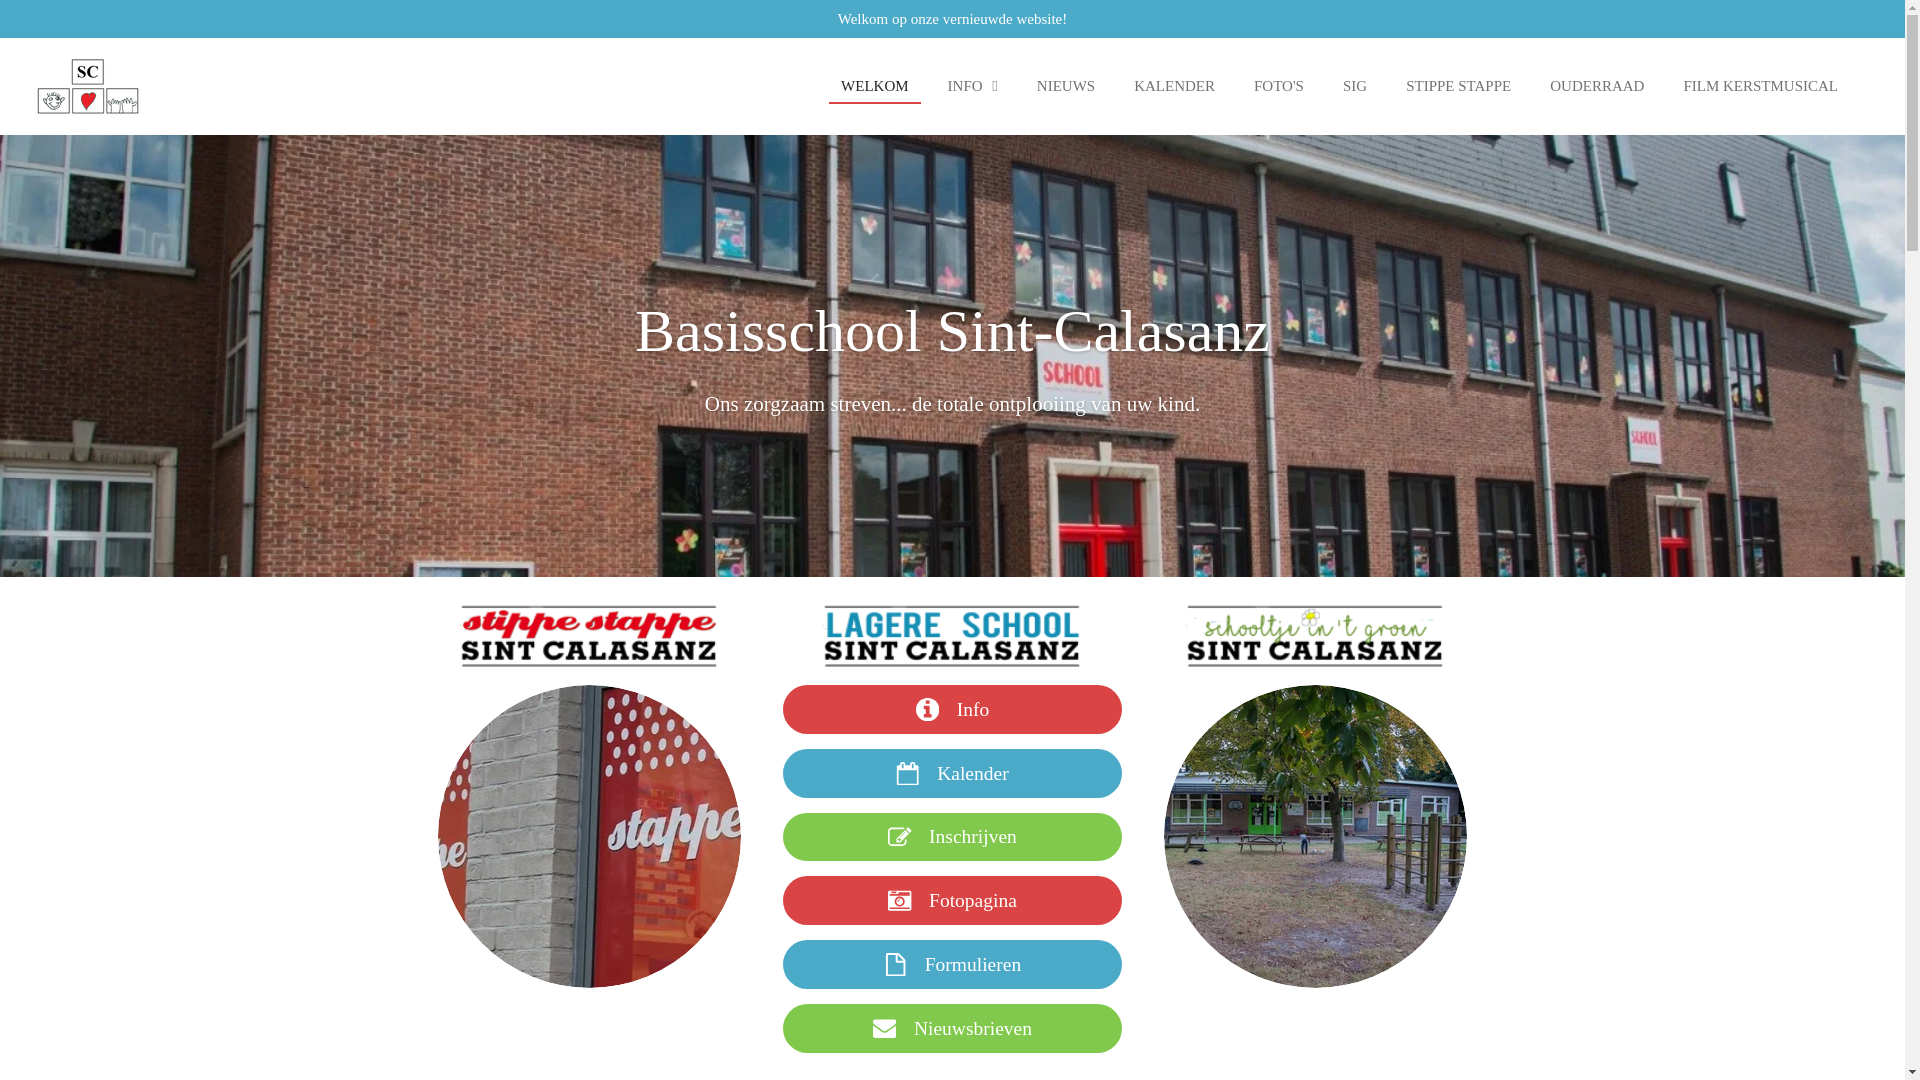  Describe the element at coordinates (952, 1028) in the screenshot. I see `Nieuwsbrieven` at that location.